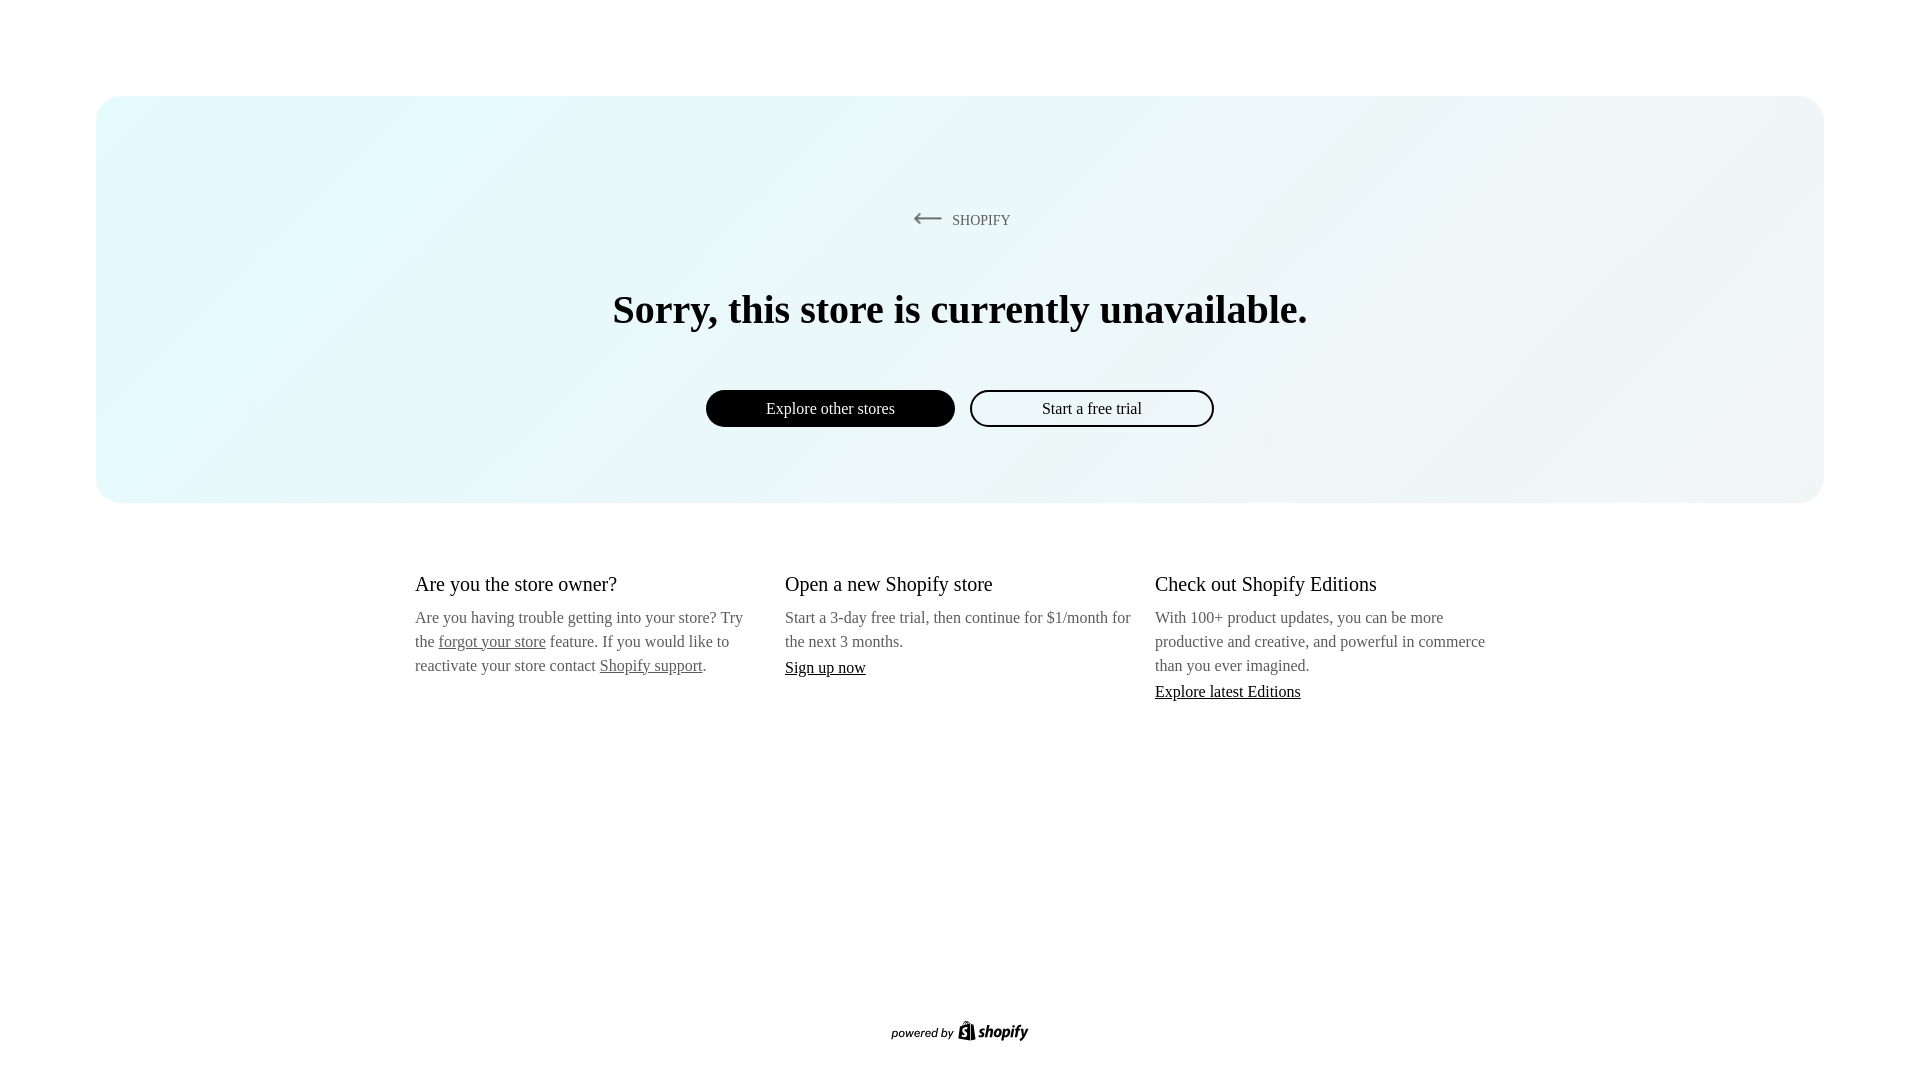 The width and height of the screenshot is (1920, 1080). I want to click on SHOPIFY, so click(958, 219).